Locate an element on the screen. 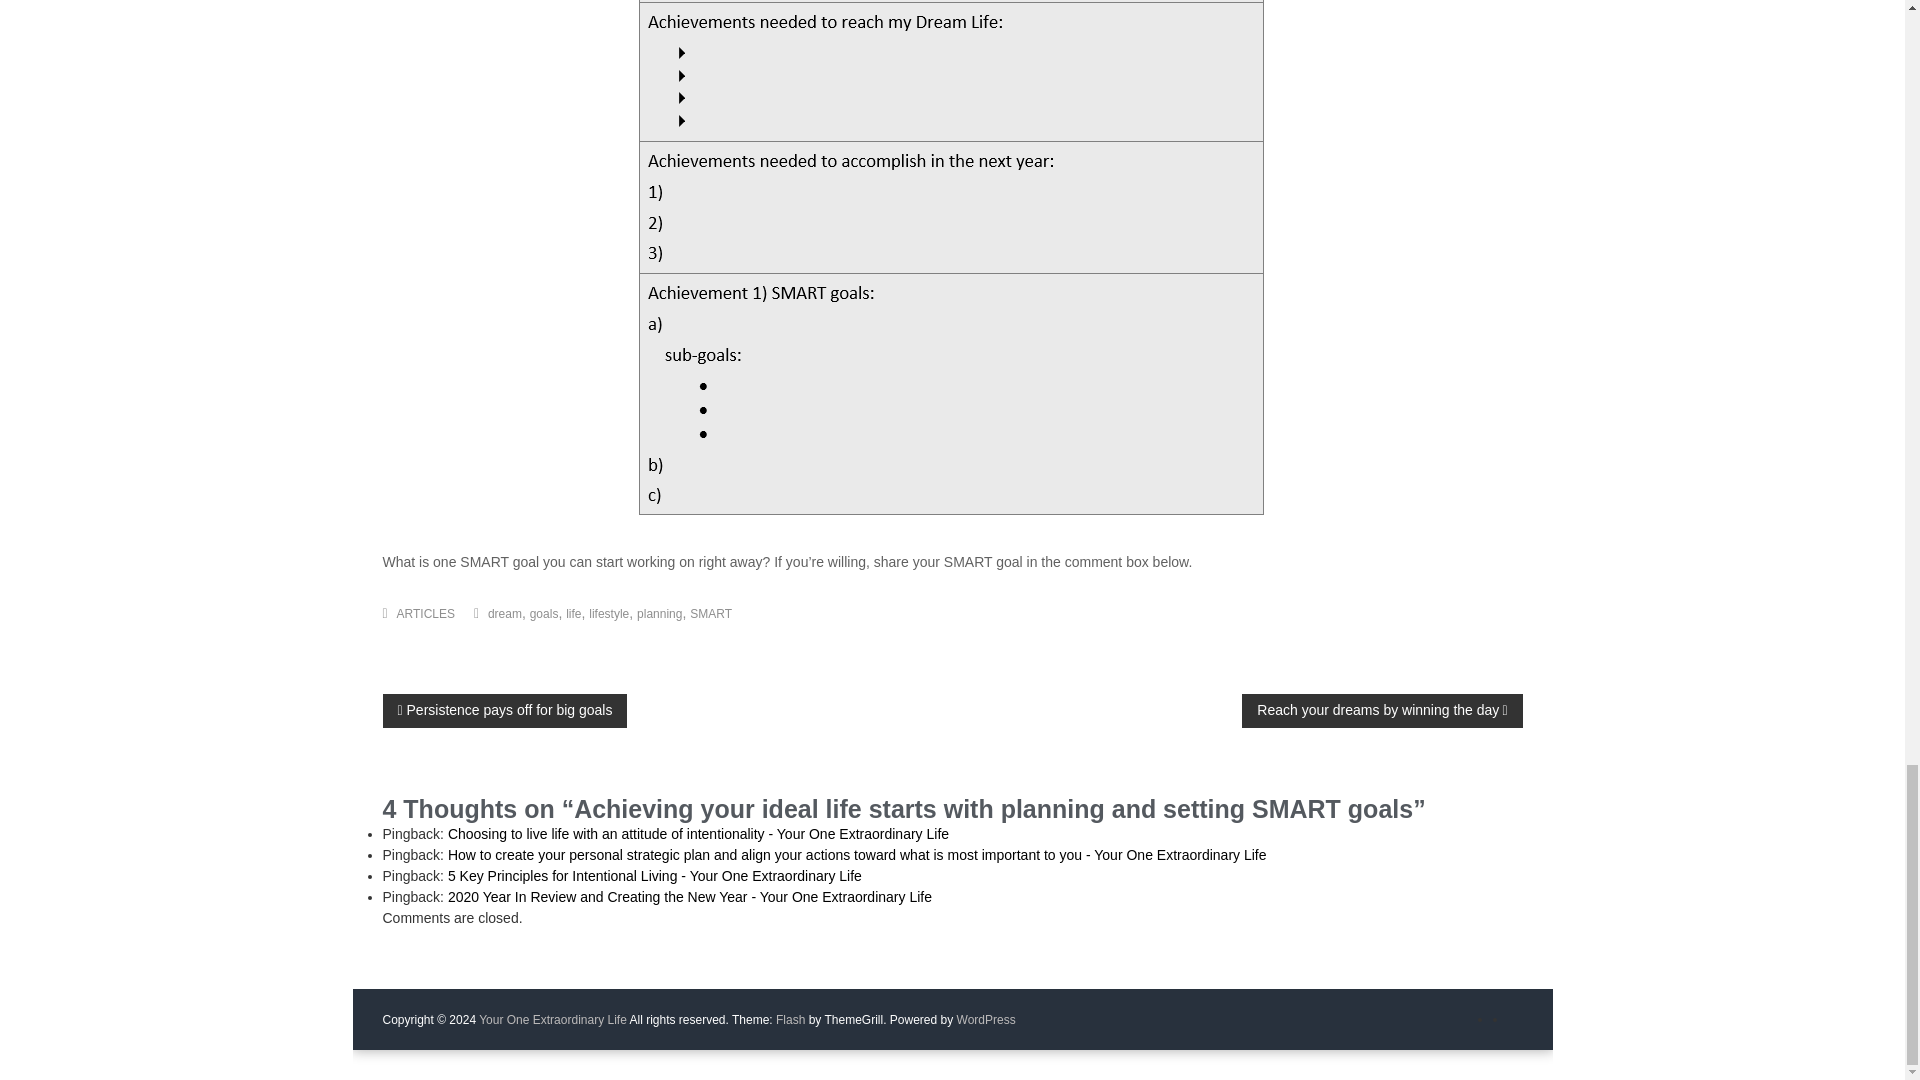  lifestyle is located at coordinates (609, 614).